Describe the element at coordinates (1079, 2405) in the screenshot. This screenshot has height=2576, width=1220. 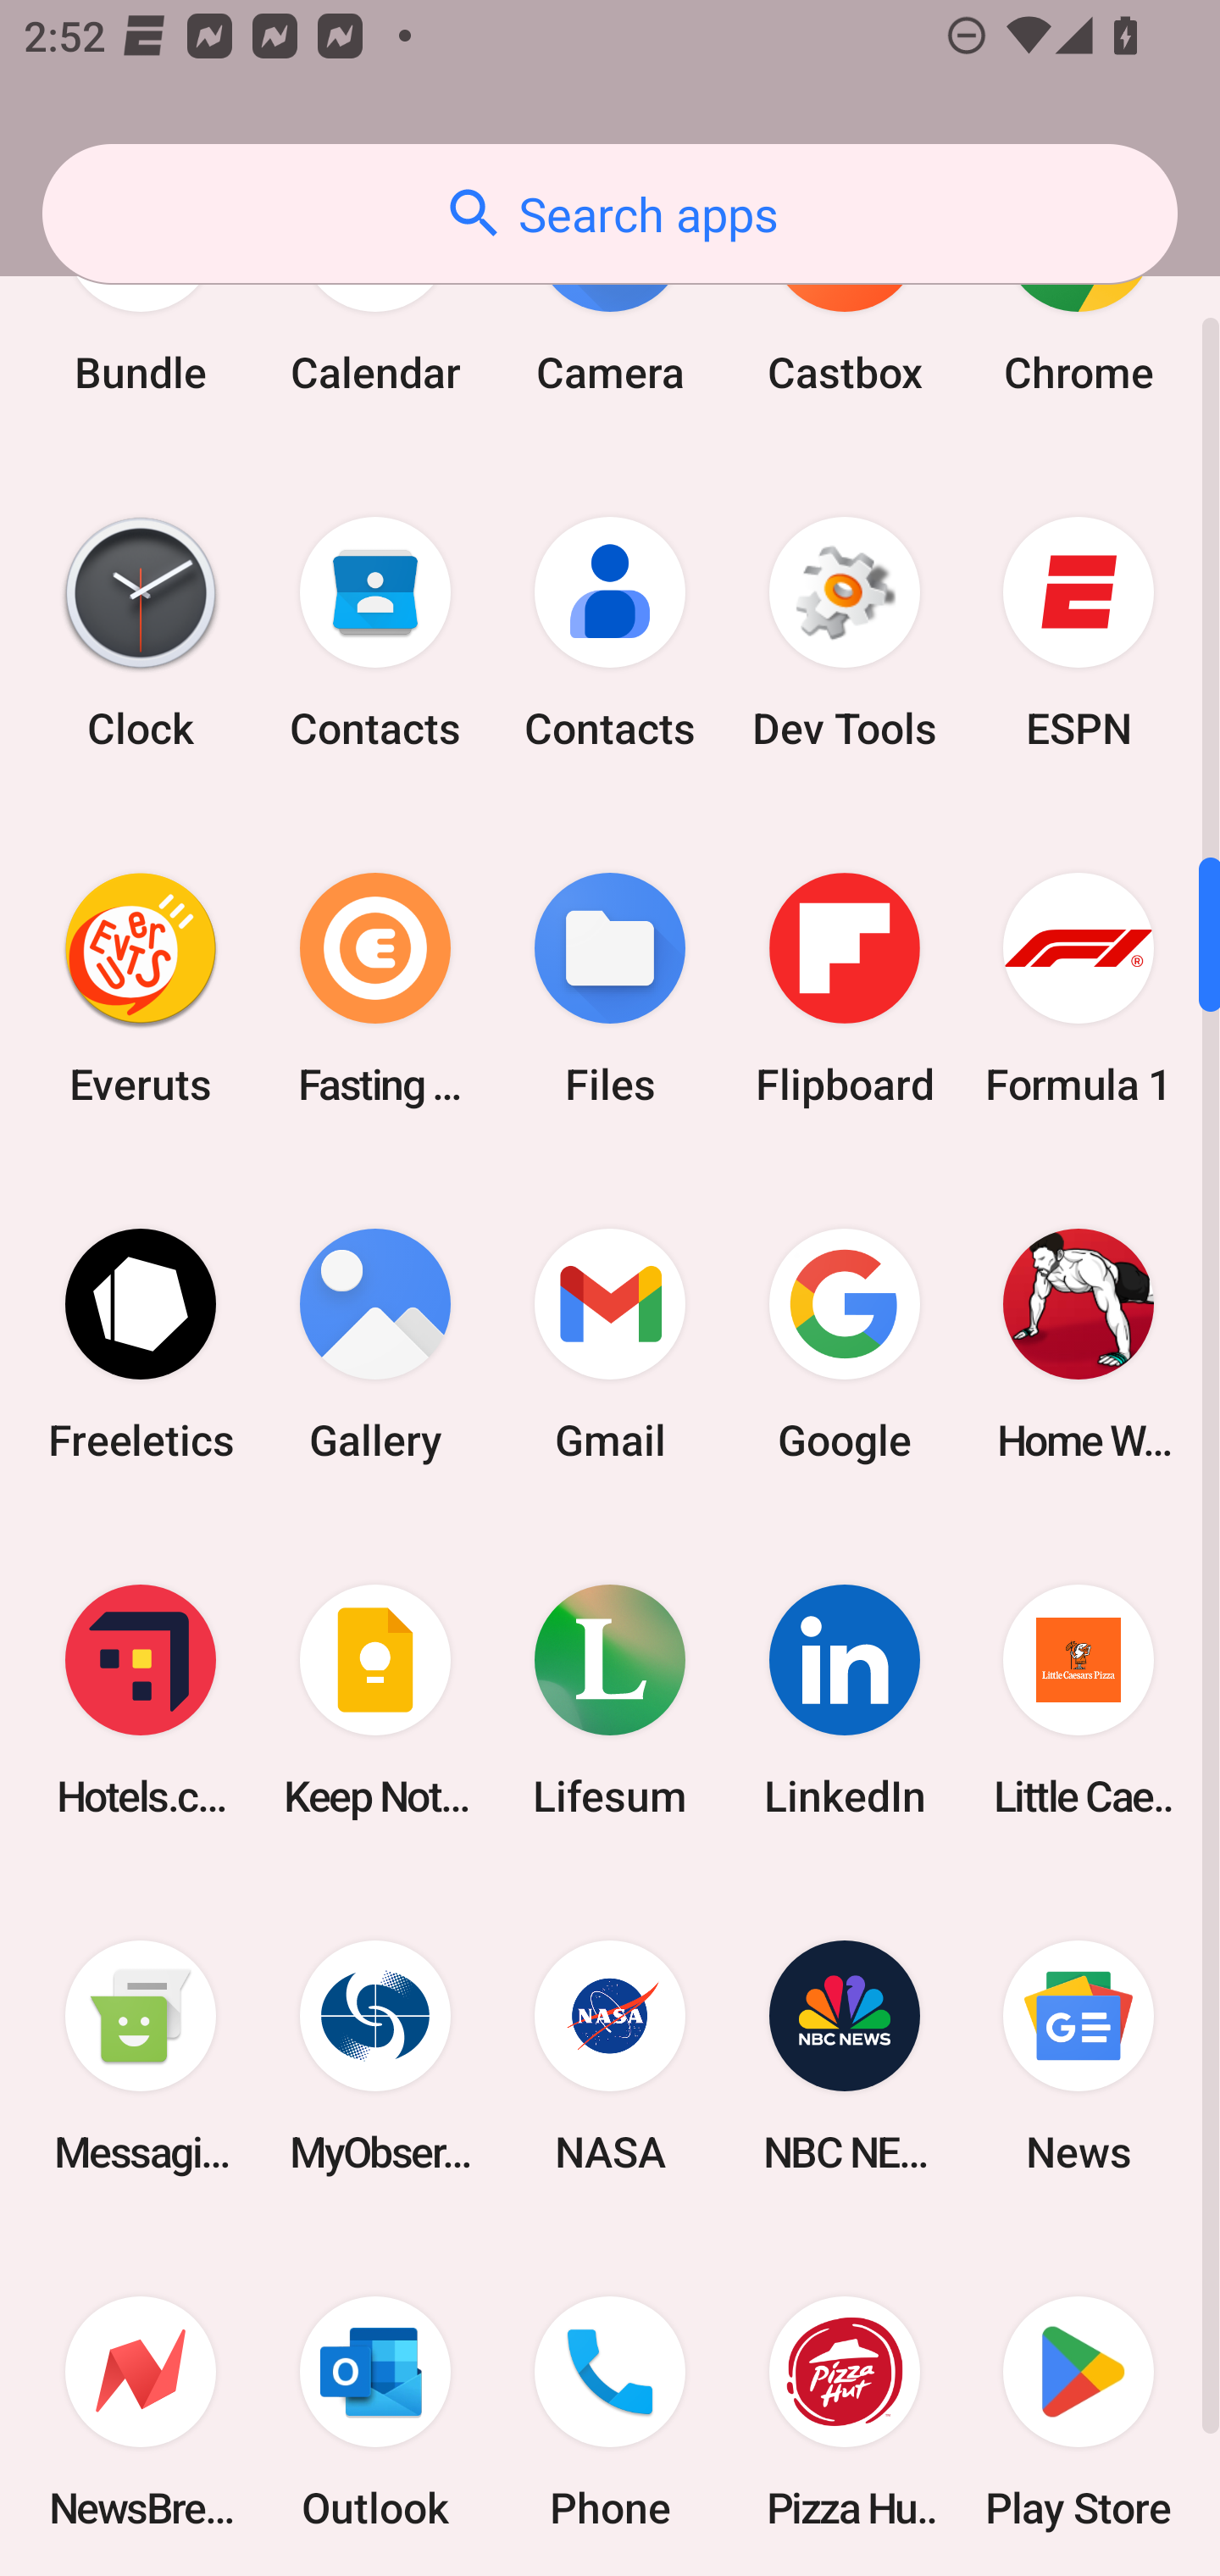
I see `Play Store` at that location.